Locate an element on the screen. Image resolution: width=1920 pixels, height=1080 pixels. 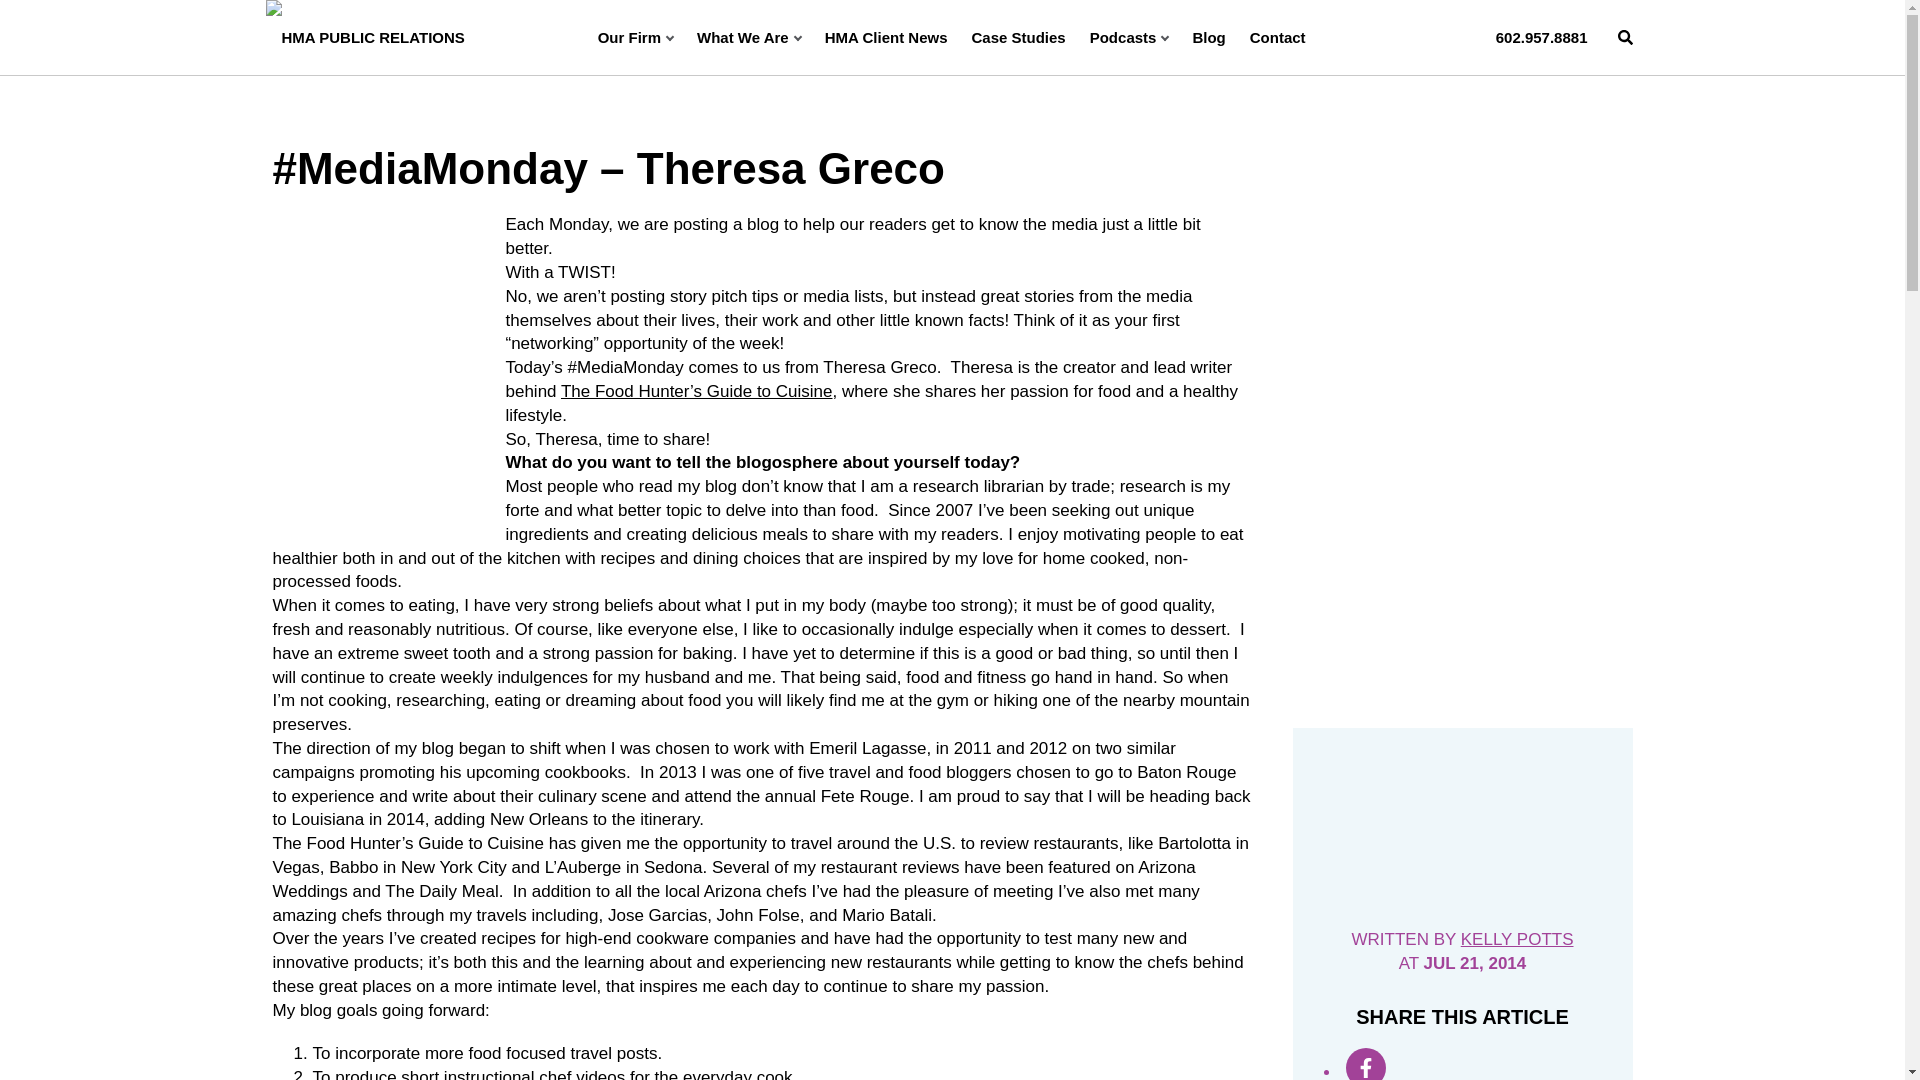
Our Firm is located at coordinates (635, 37).